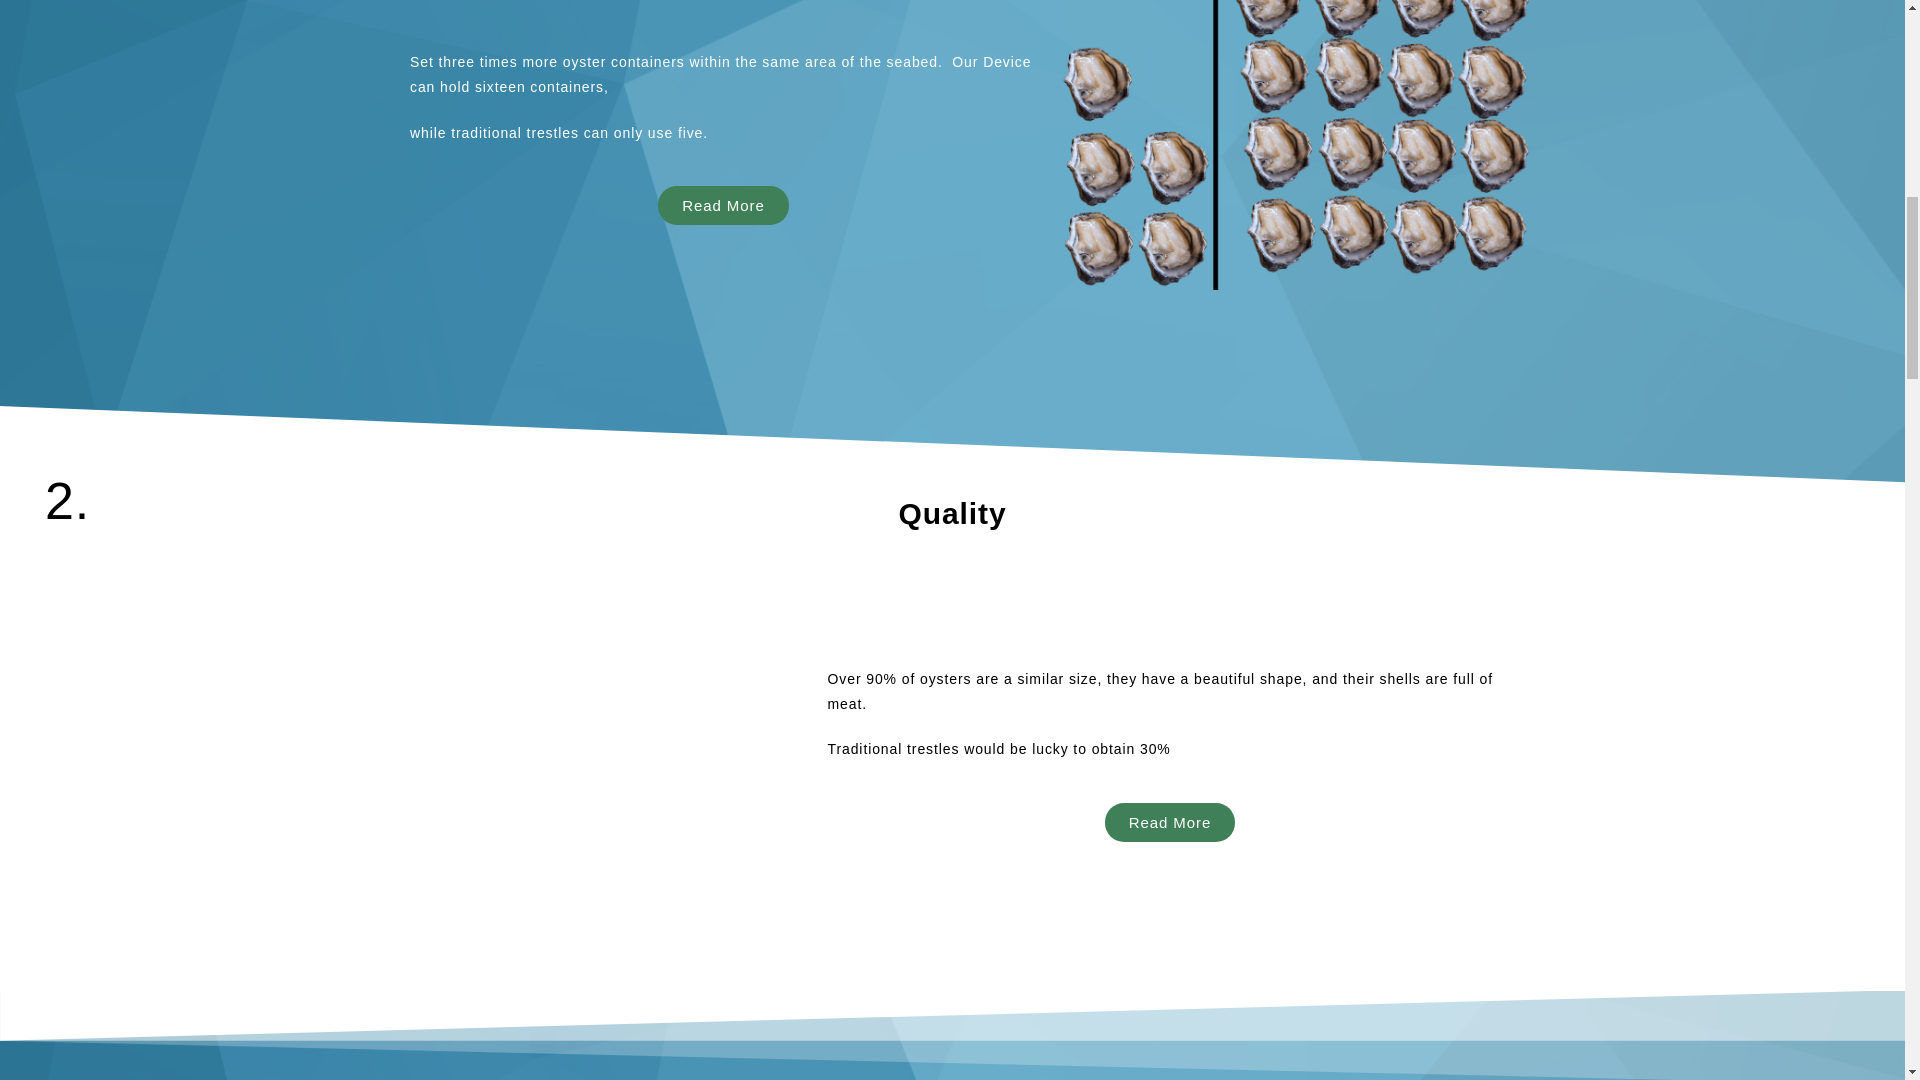 The width and height of the screenshot is (1920, 1080). What do you see at coordinates (1170, 822) in the screenshot?
I see `Read More` at bounding box center [1170, 822].